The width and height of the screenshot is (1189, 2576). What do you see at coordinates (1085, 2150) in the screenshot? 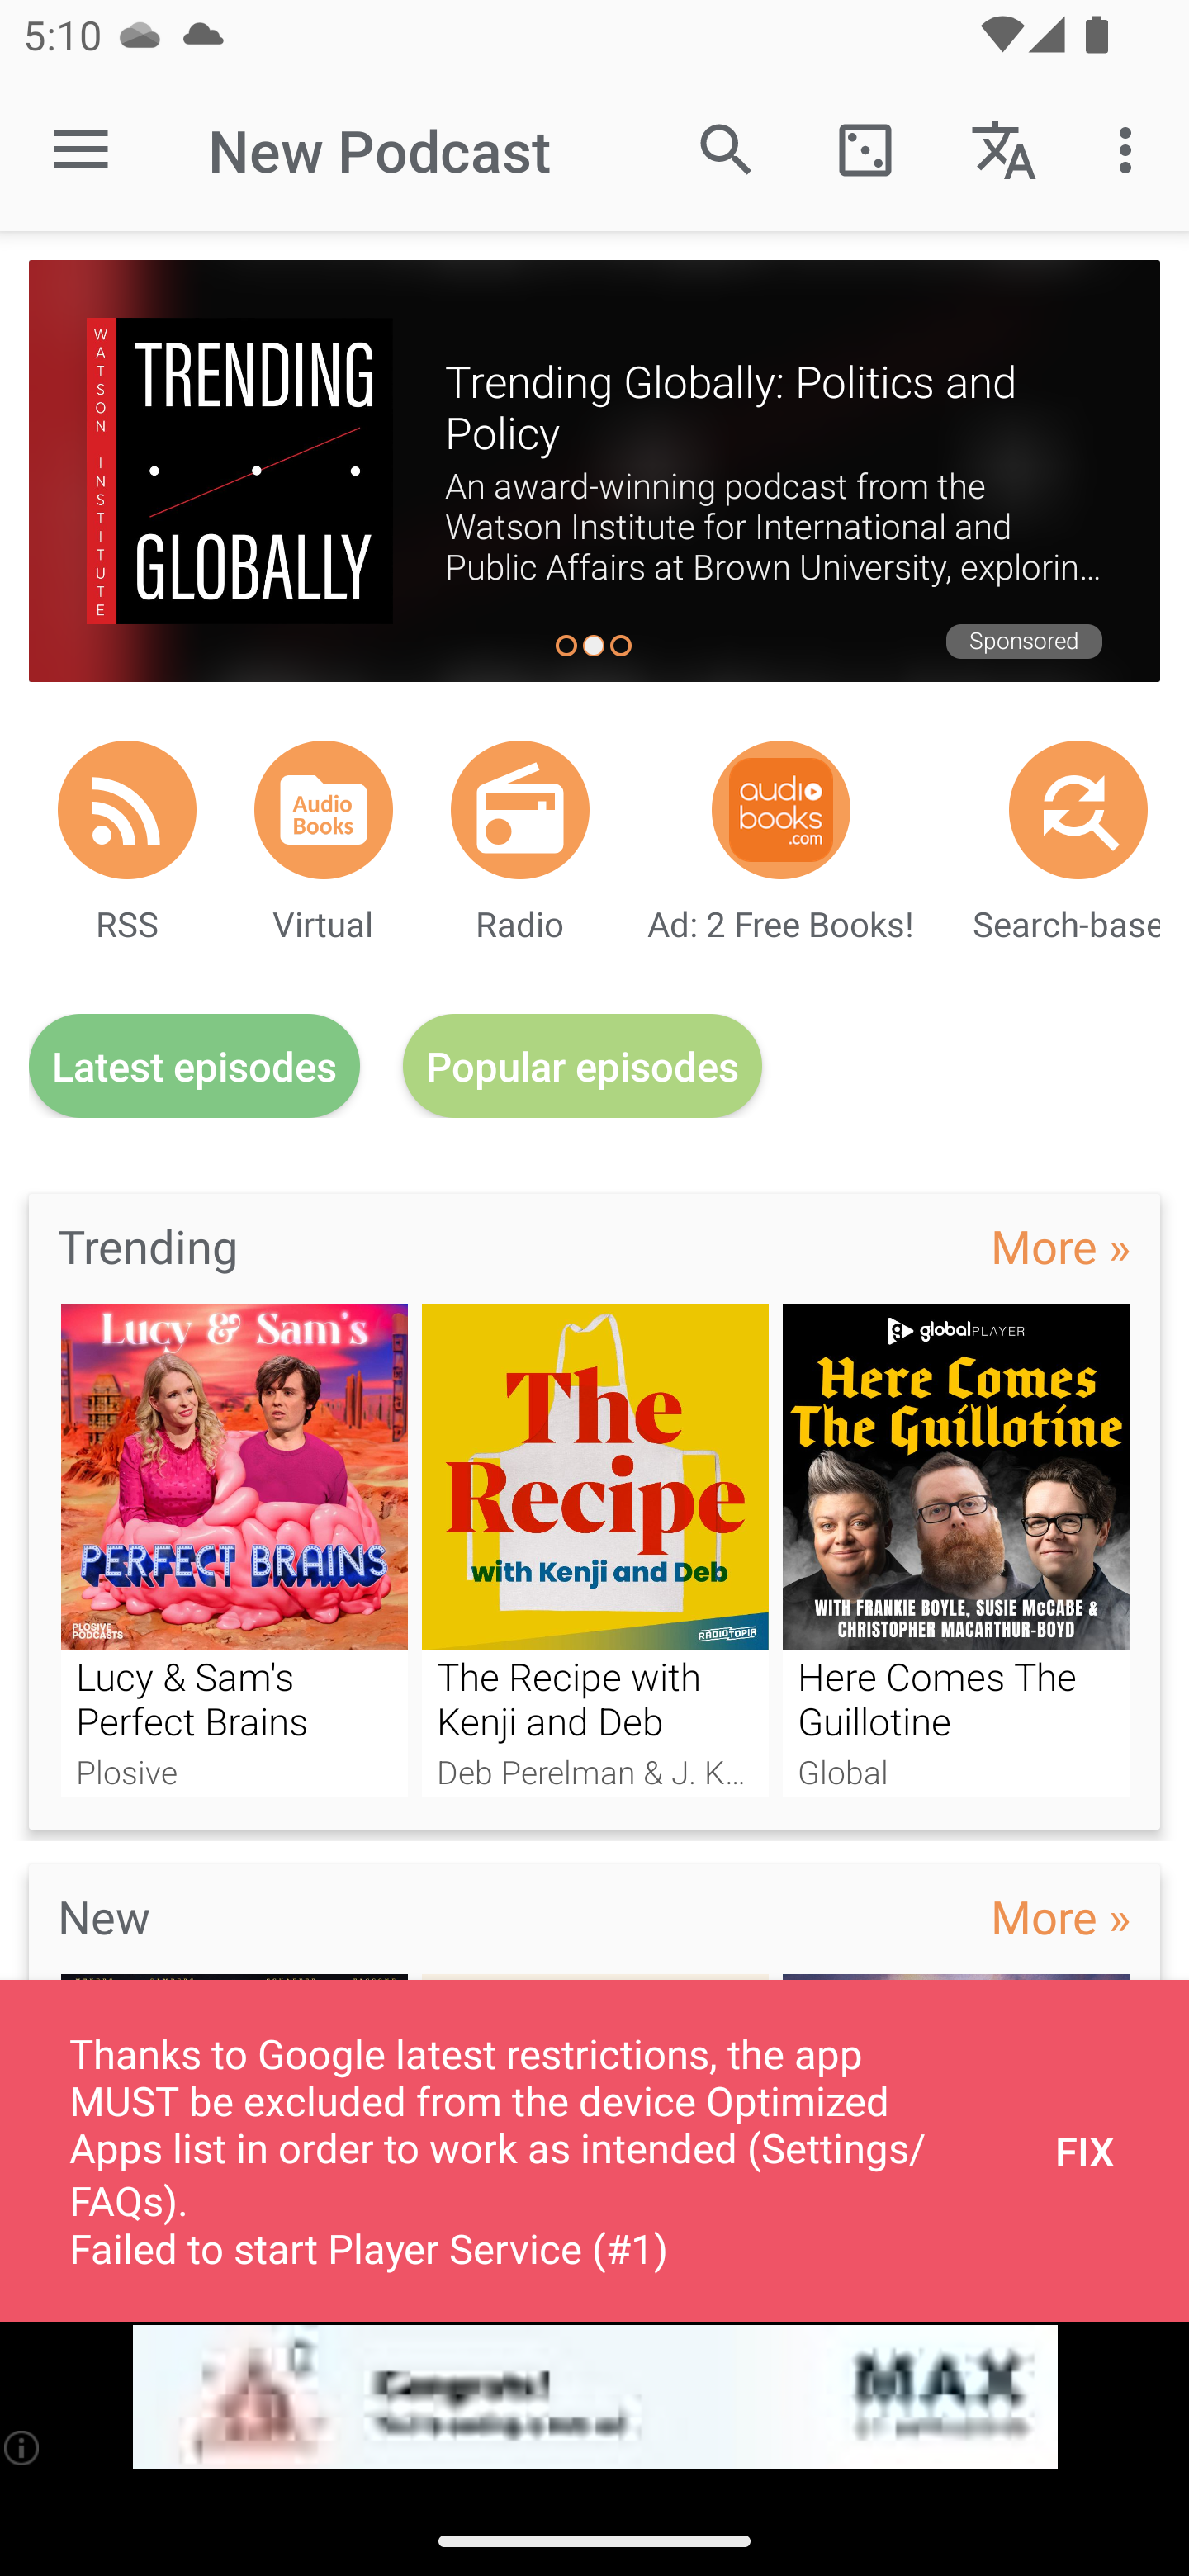
I see `FIX` at bounding box center [1085, 2150].